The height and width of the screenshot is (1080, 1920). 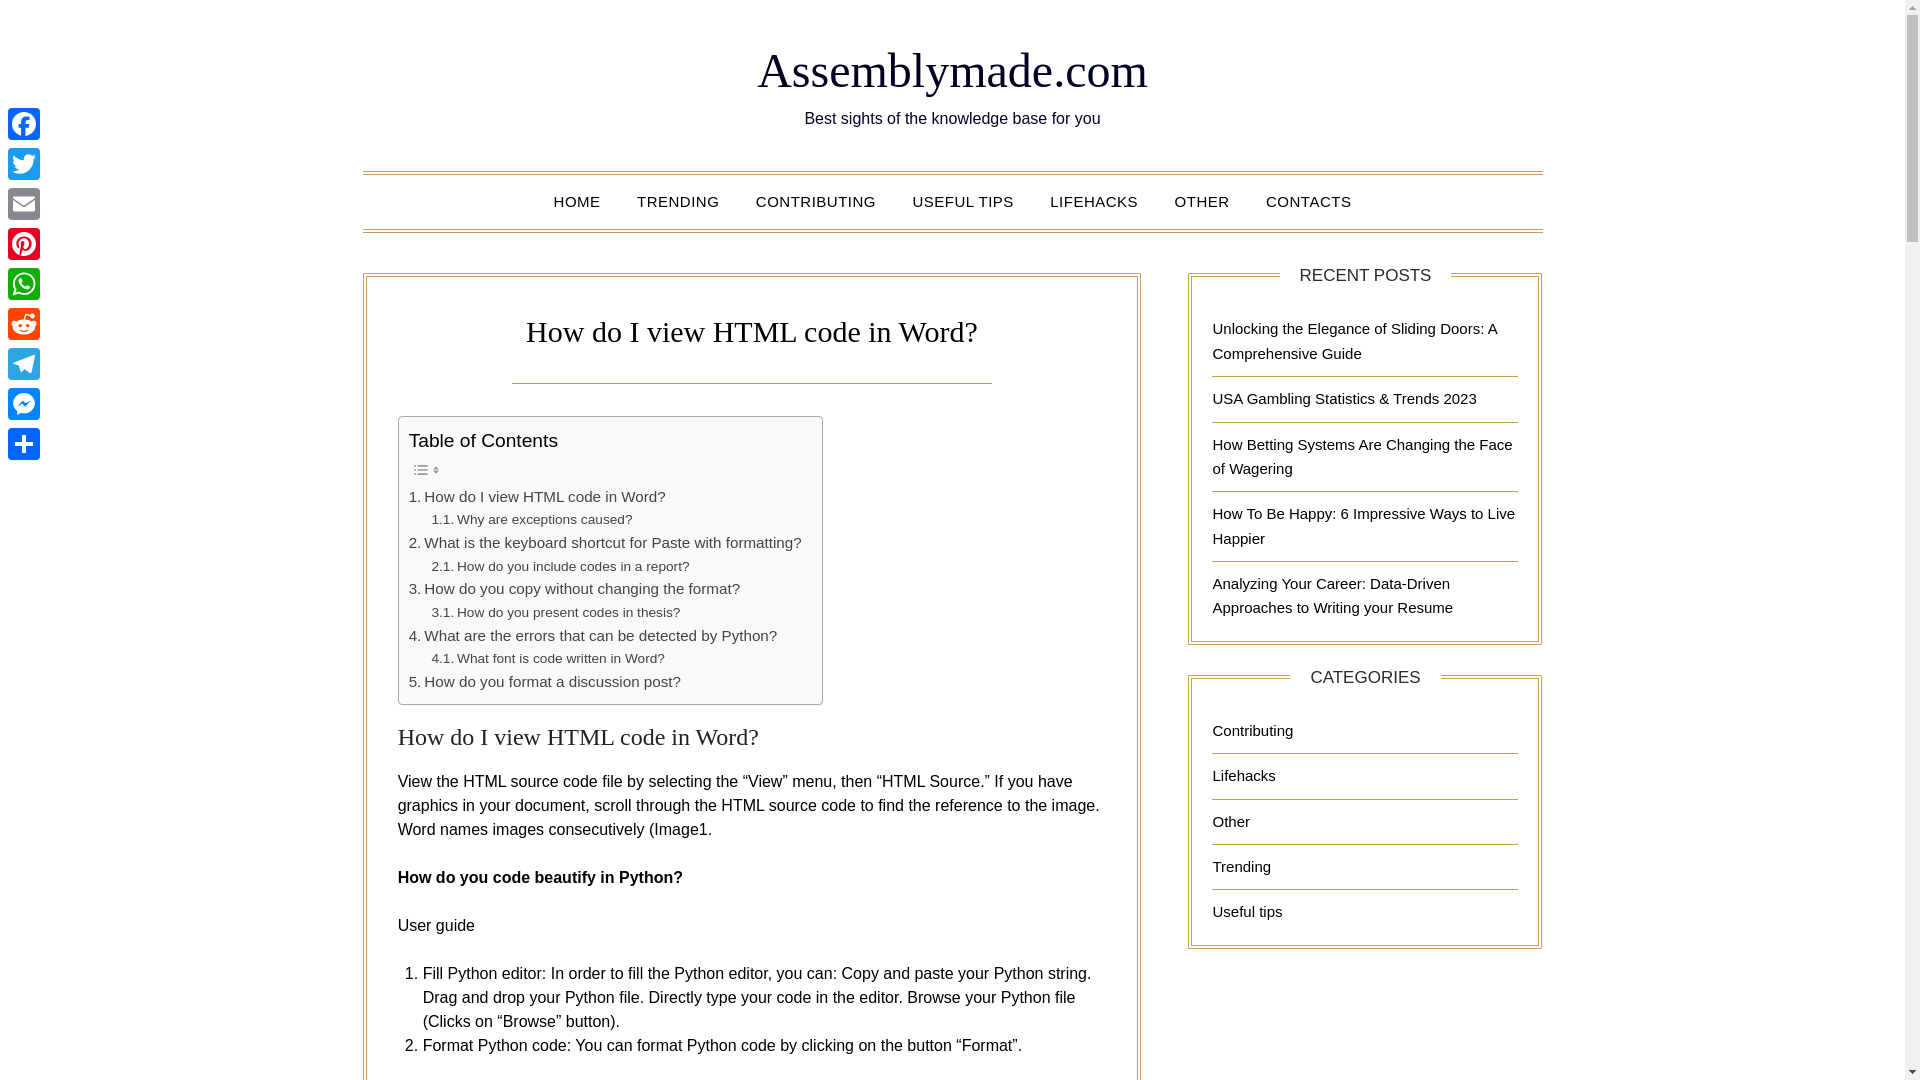 What do you see at coordinates (1094, 201) in the screenshot?
I see `LIFEHACKS` at bounding box center [1094, 201].